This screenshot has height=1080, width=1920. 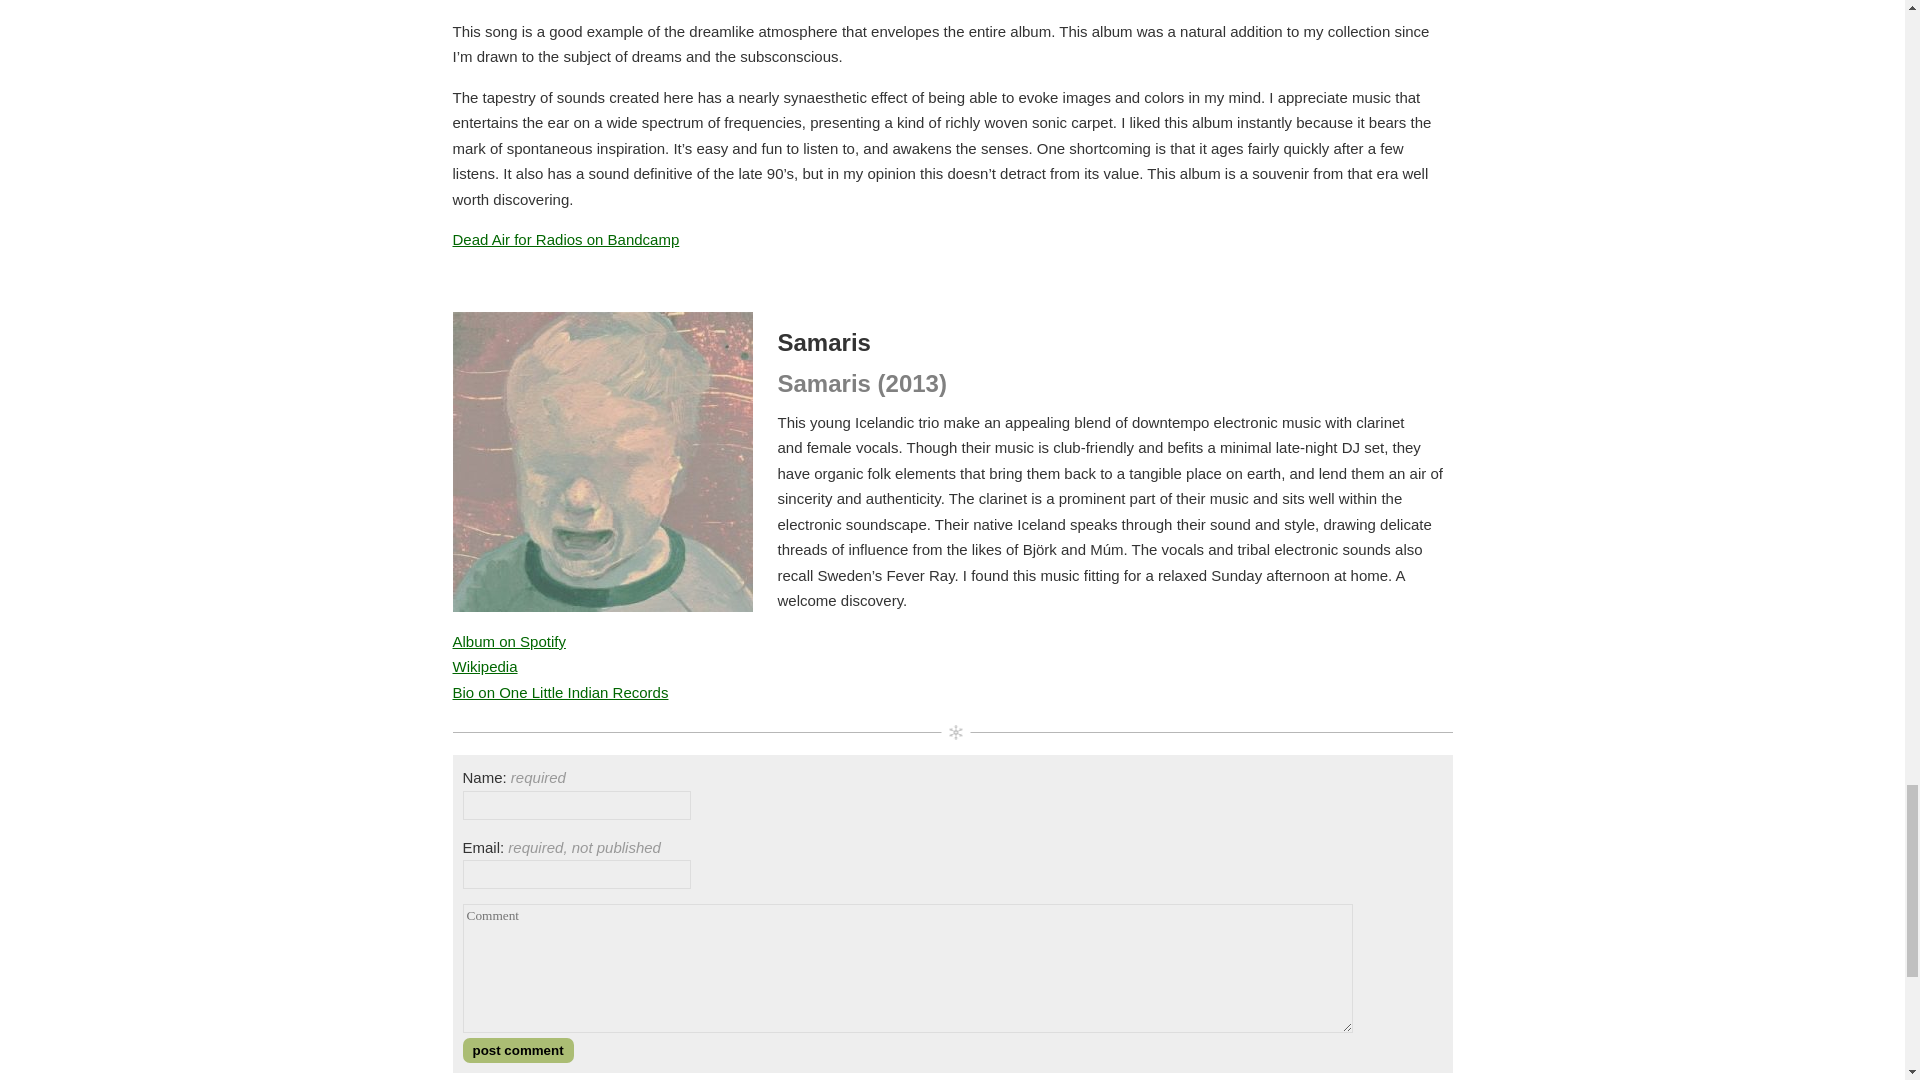 I want to click on Dead Air for Radios on Bandcamp, so click(x=565, y=240).